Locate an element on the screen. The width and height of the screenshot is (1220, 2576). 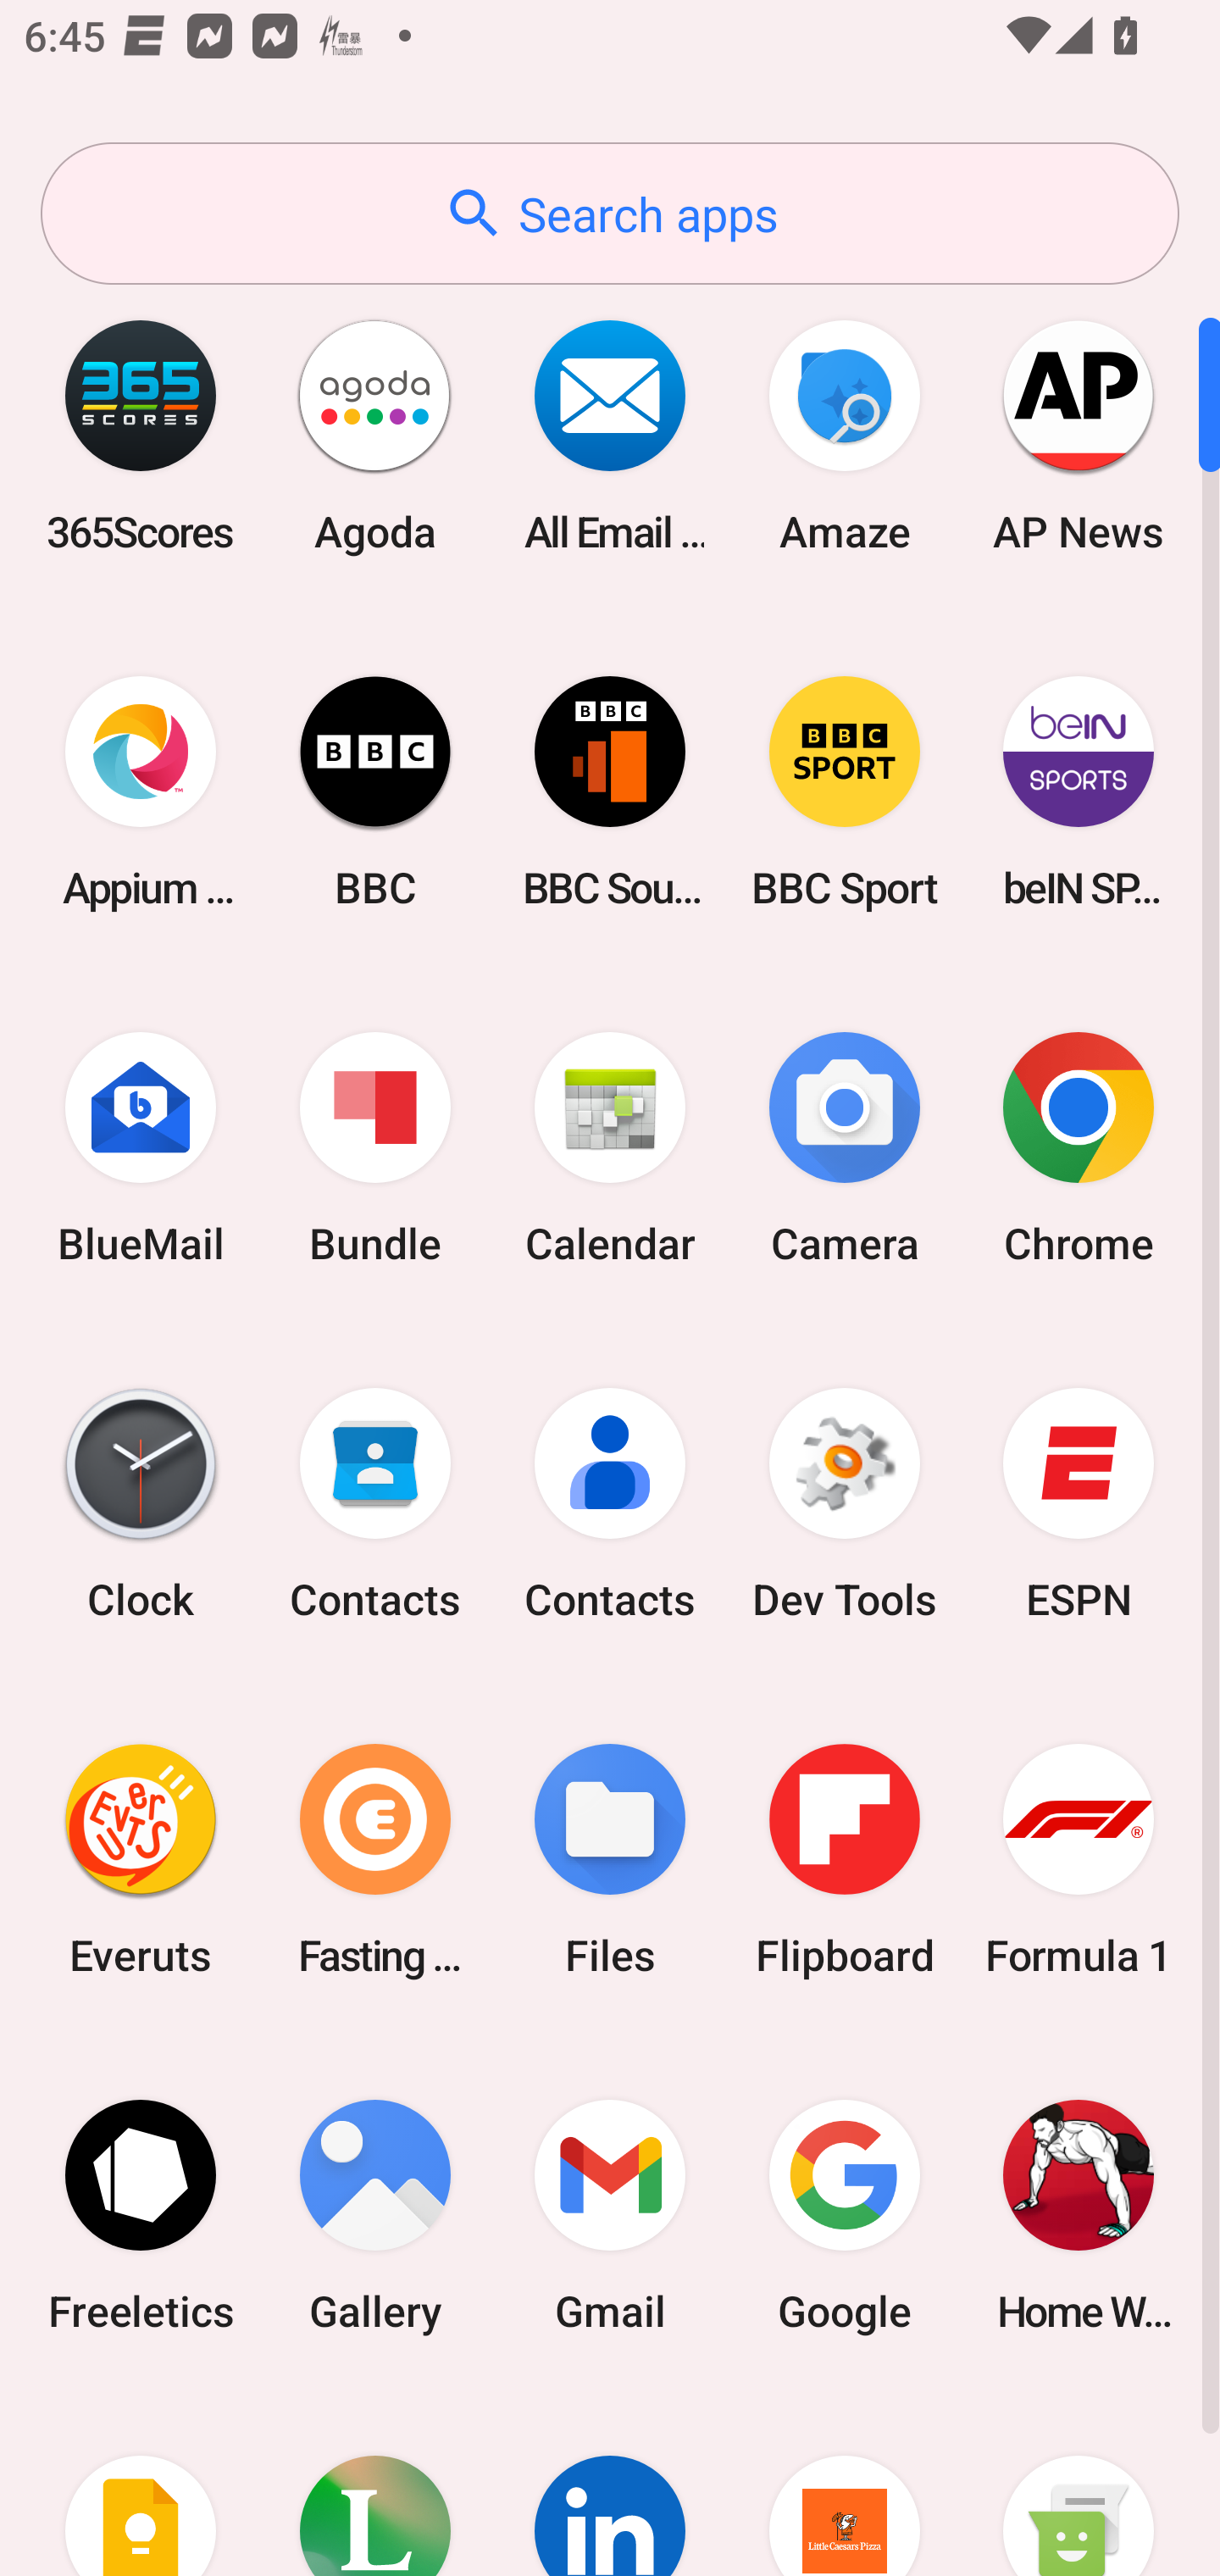
BBC Sport is located at coordinates (844, 791).